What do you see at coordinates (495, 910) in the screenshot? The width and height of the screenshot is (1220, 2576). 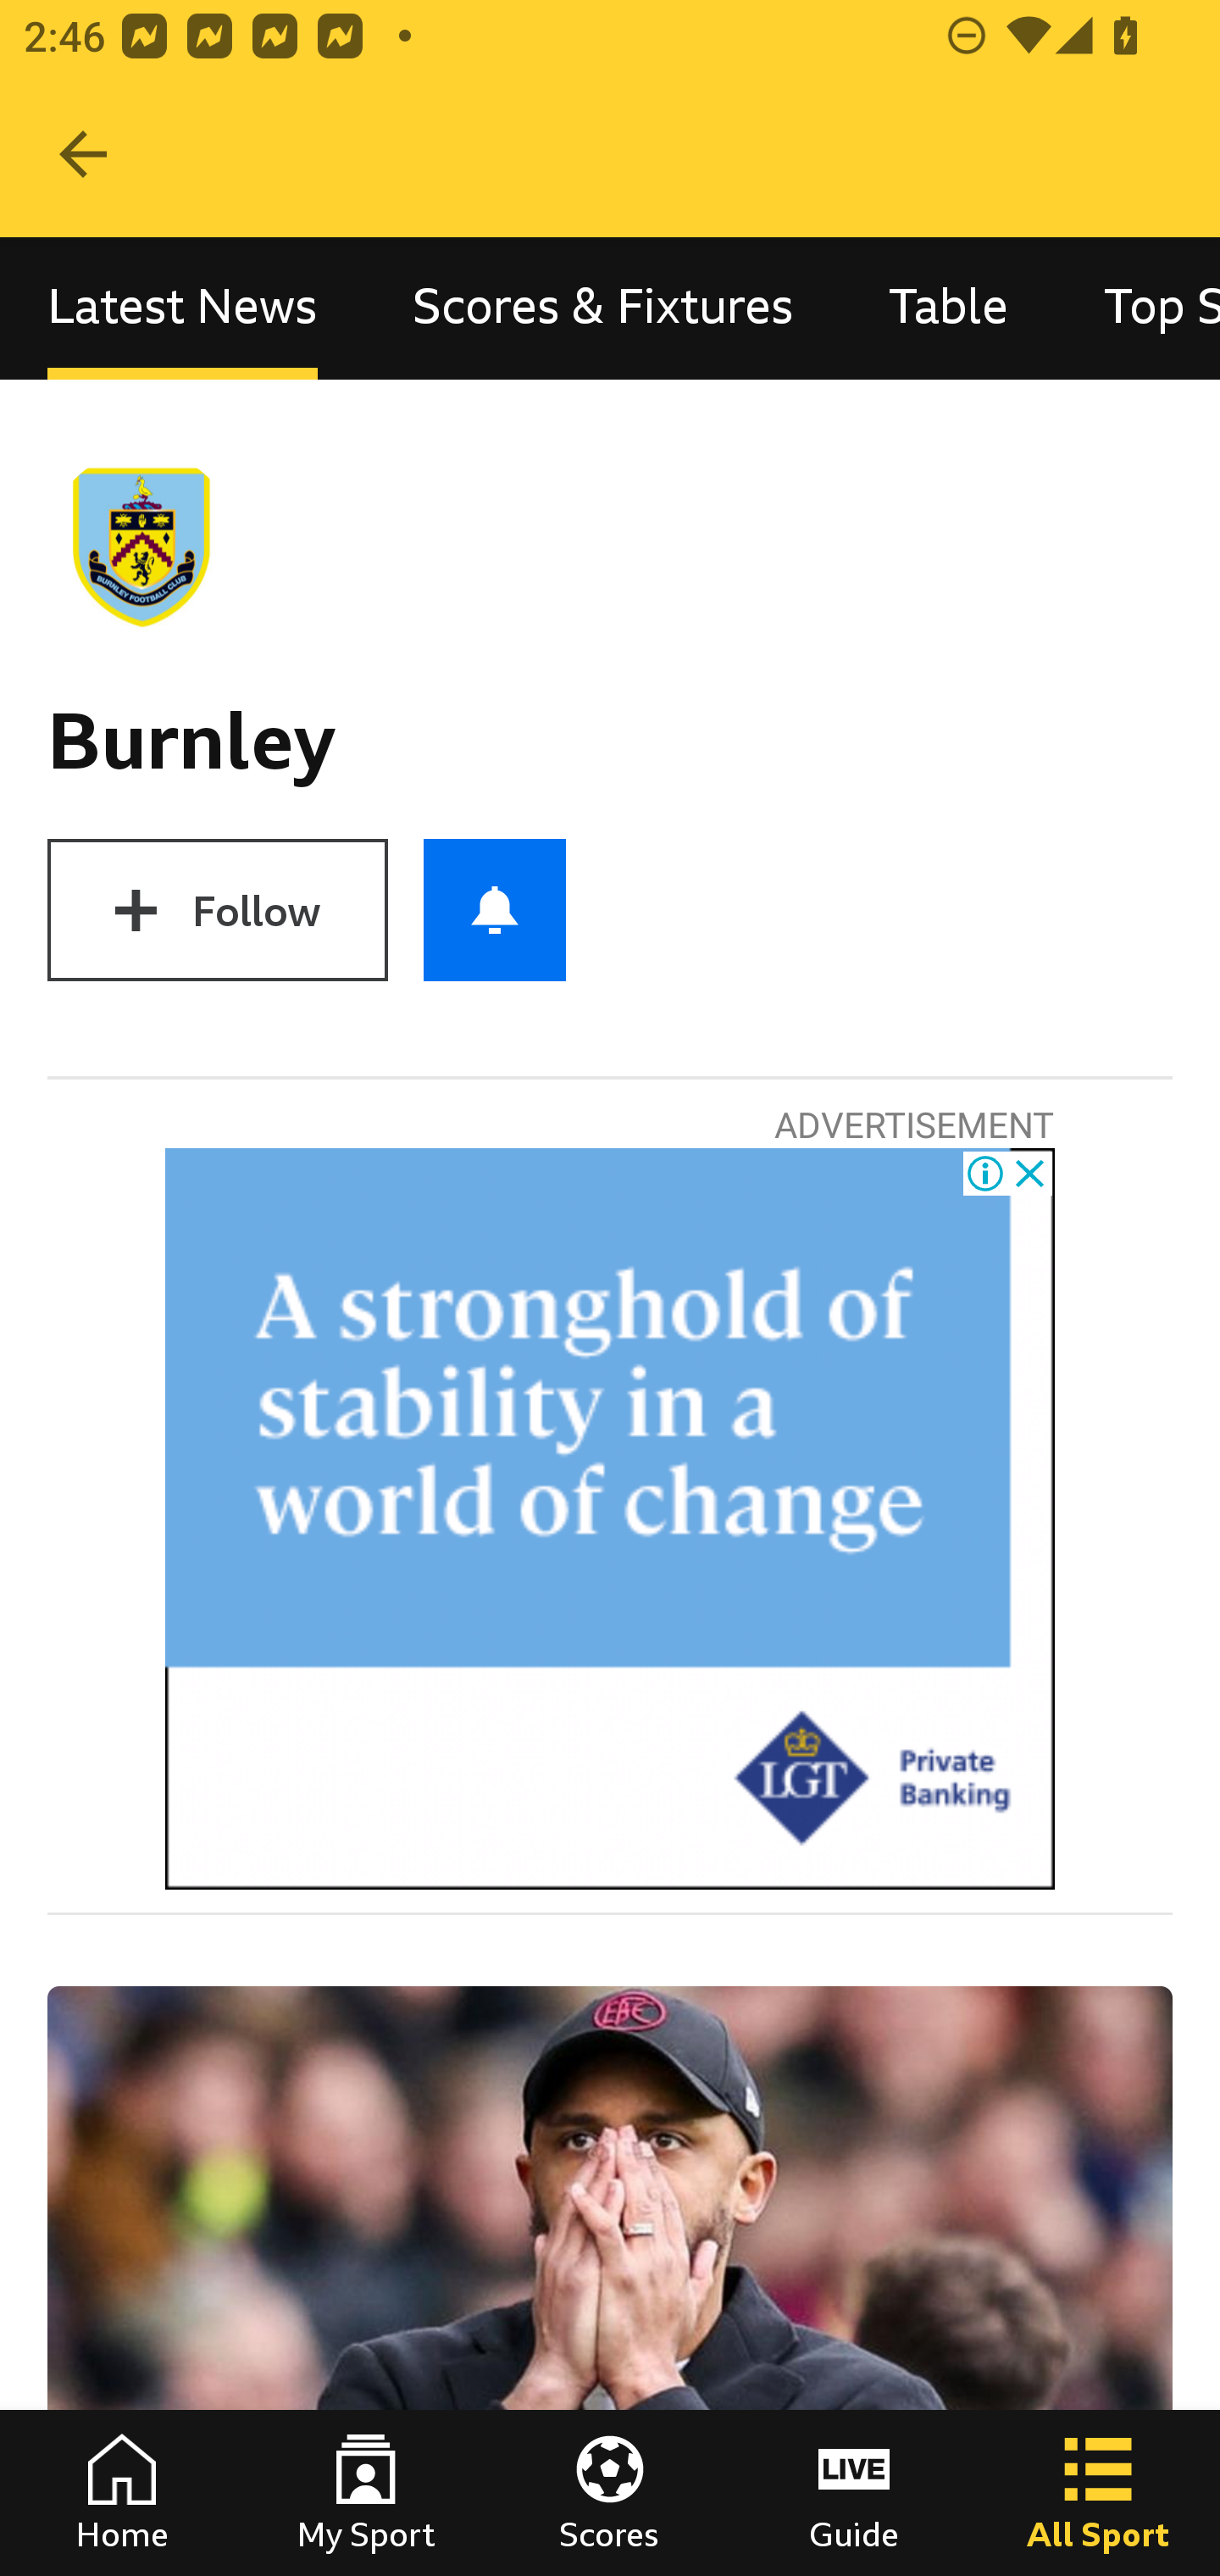 I see `Push notifications for Burnley` at bounding box center [495, 910].